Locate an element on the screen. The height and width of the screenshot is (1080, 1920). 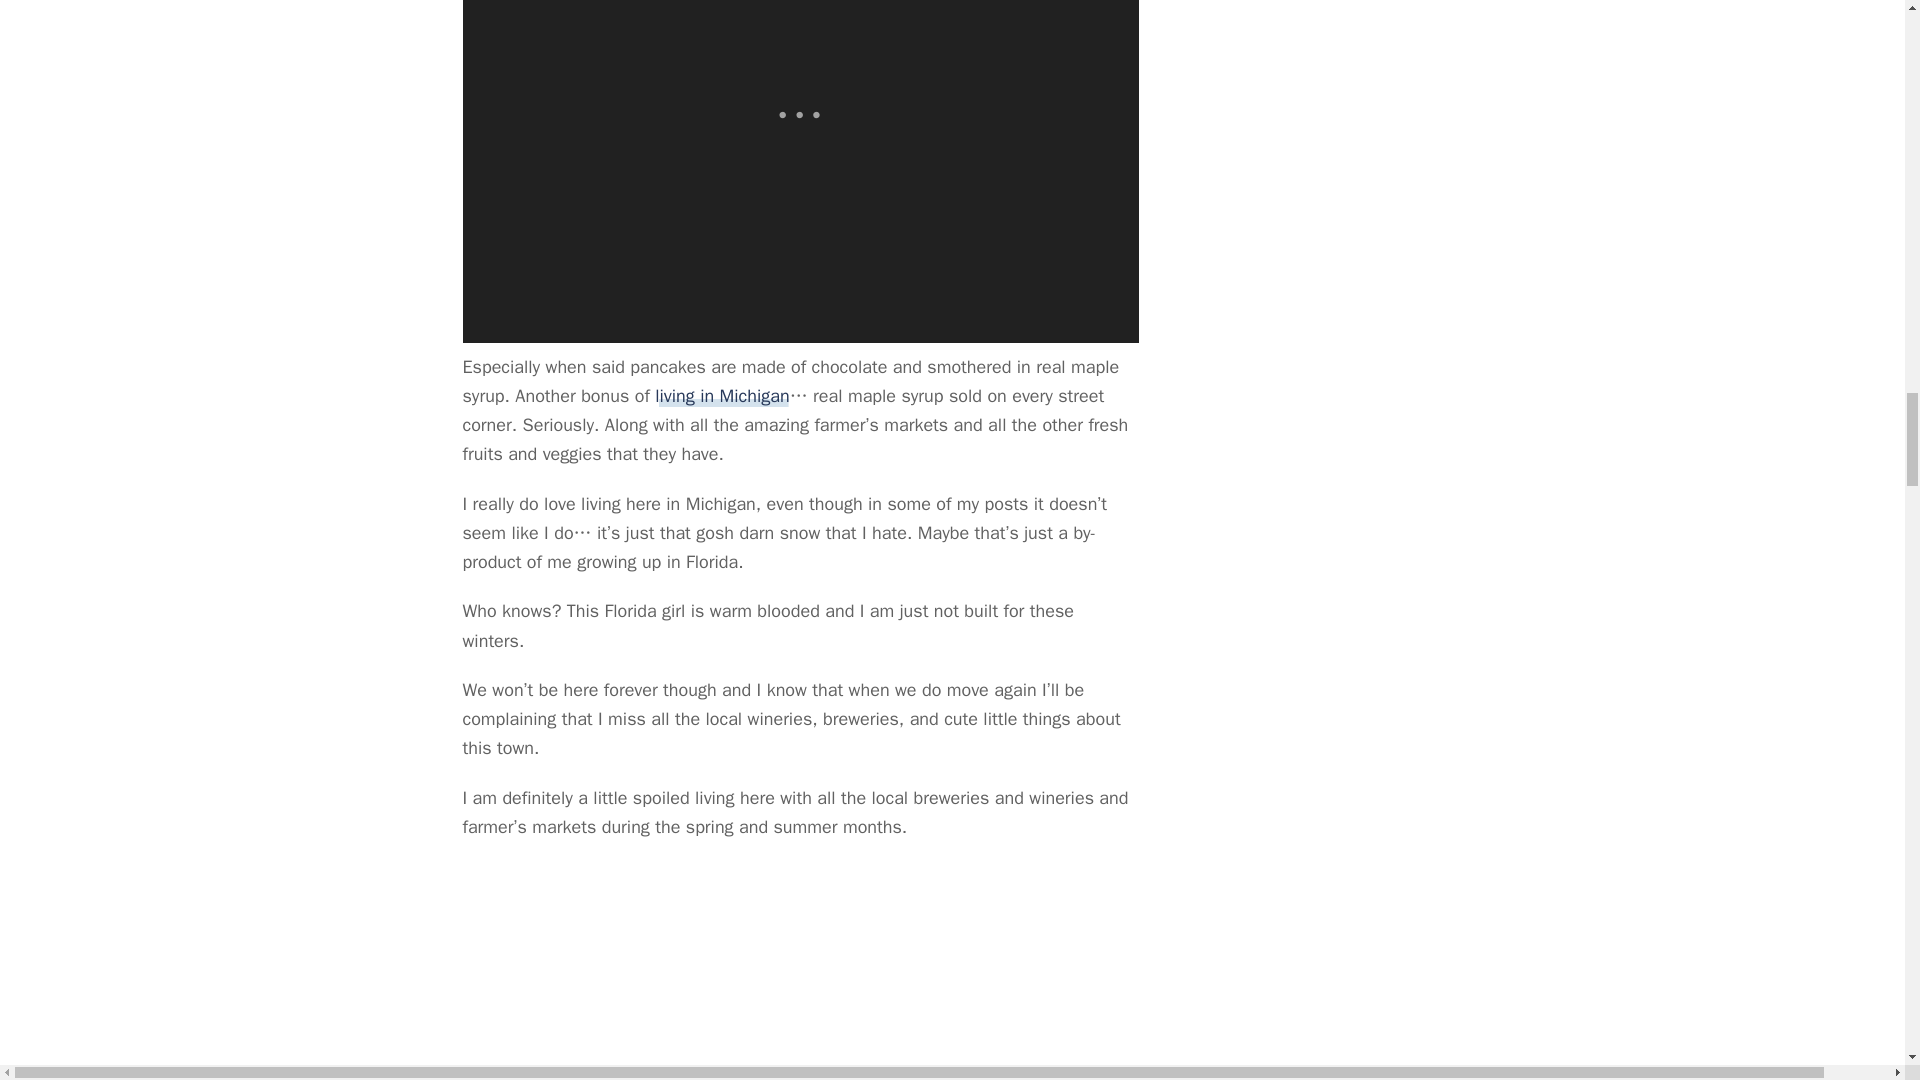
Chocolate French Silk Pancakes 3 is located at coordinates (801, 970).